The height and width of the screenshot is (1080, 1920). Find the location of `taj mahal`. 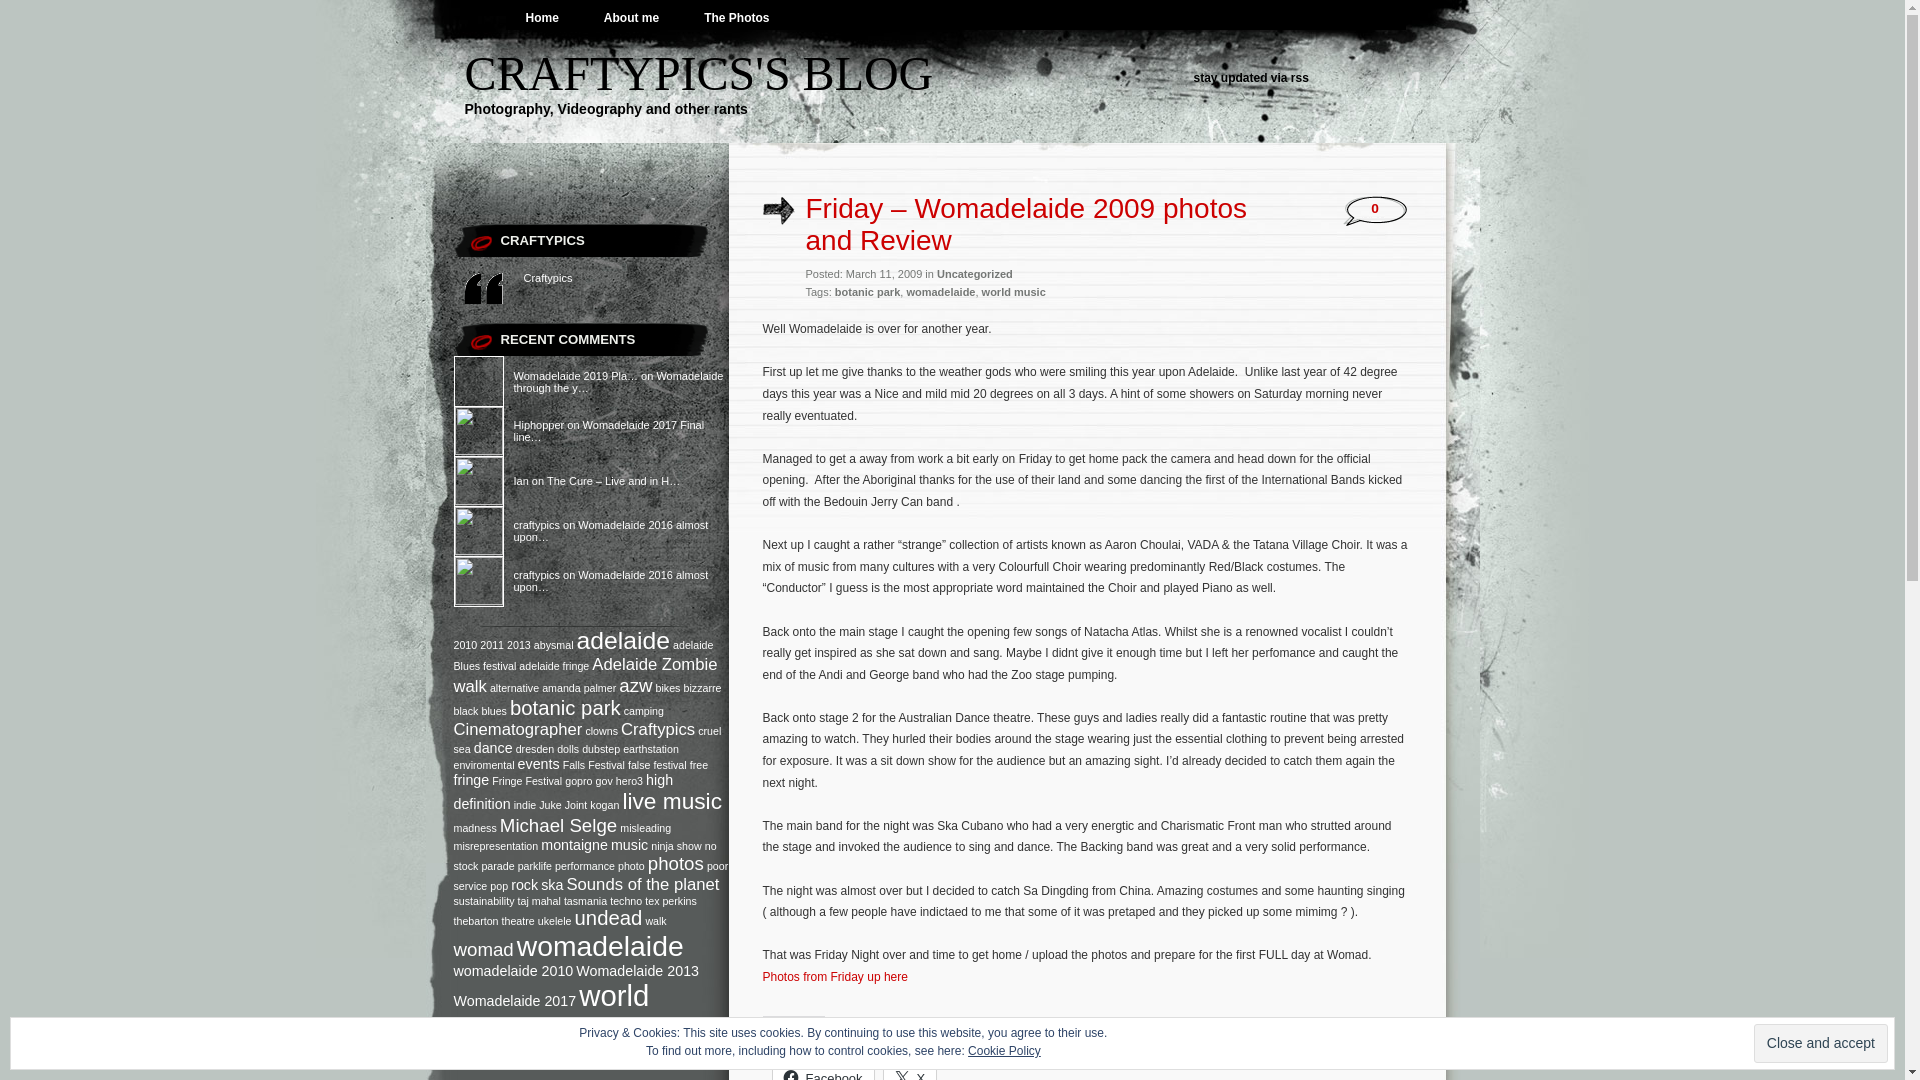

taj mahal is located at coordinates (540, 901).